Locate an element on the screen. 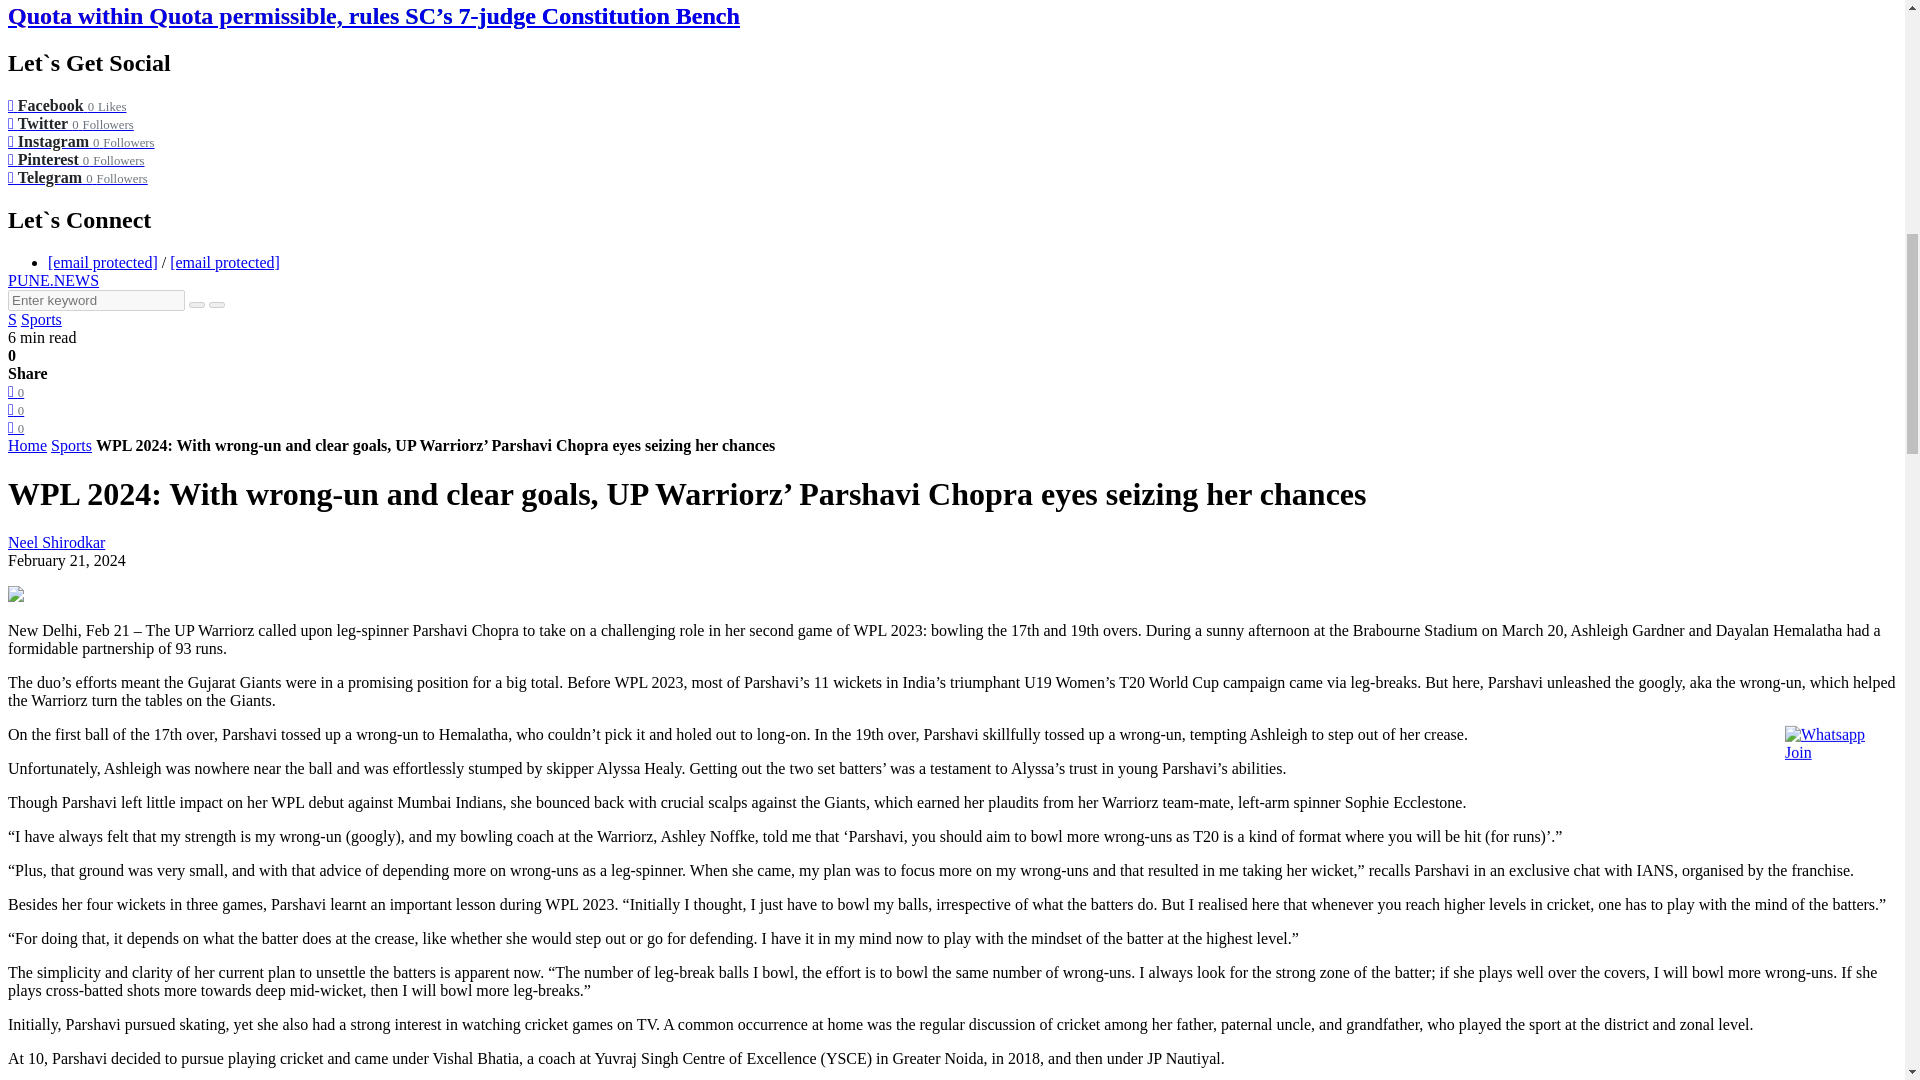 This screenshot has height=1080, width=1920. Home is located at coordinates (26, 445).